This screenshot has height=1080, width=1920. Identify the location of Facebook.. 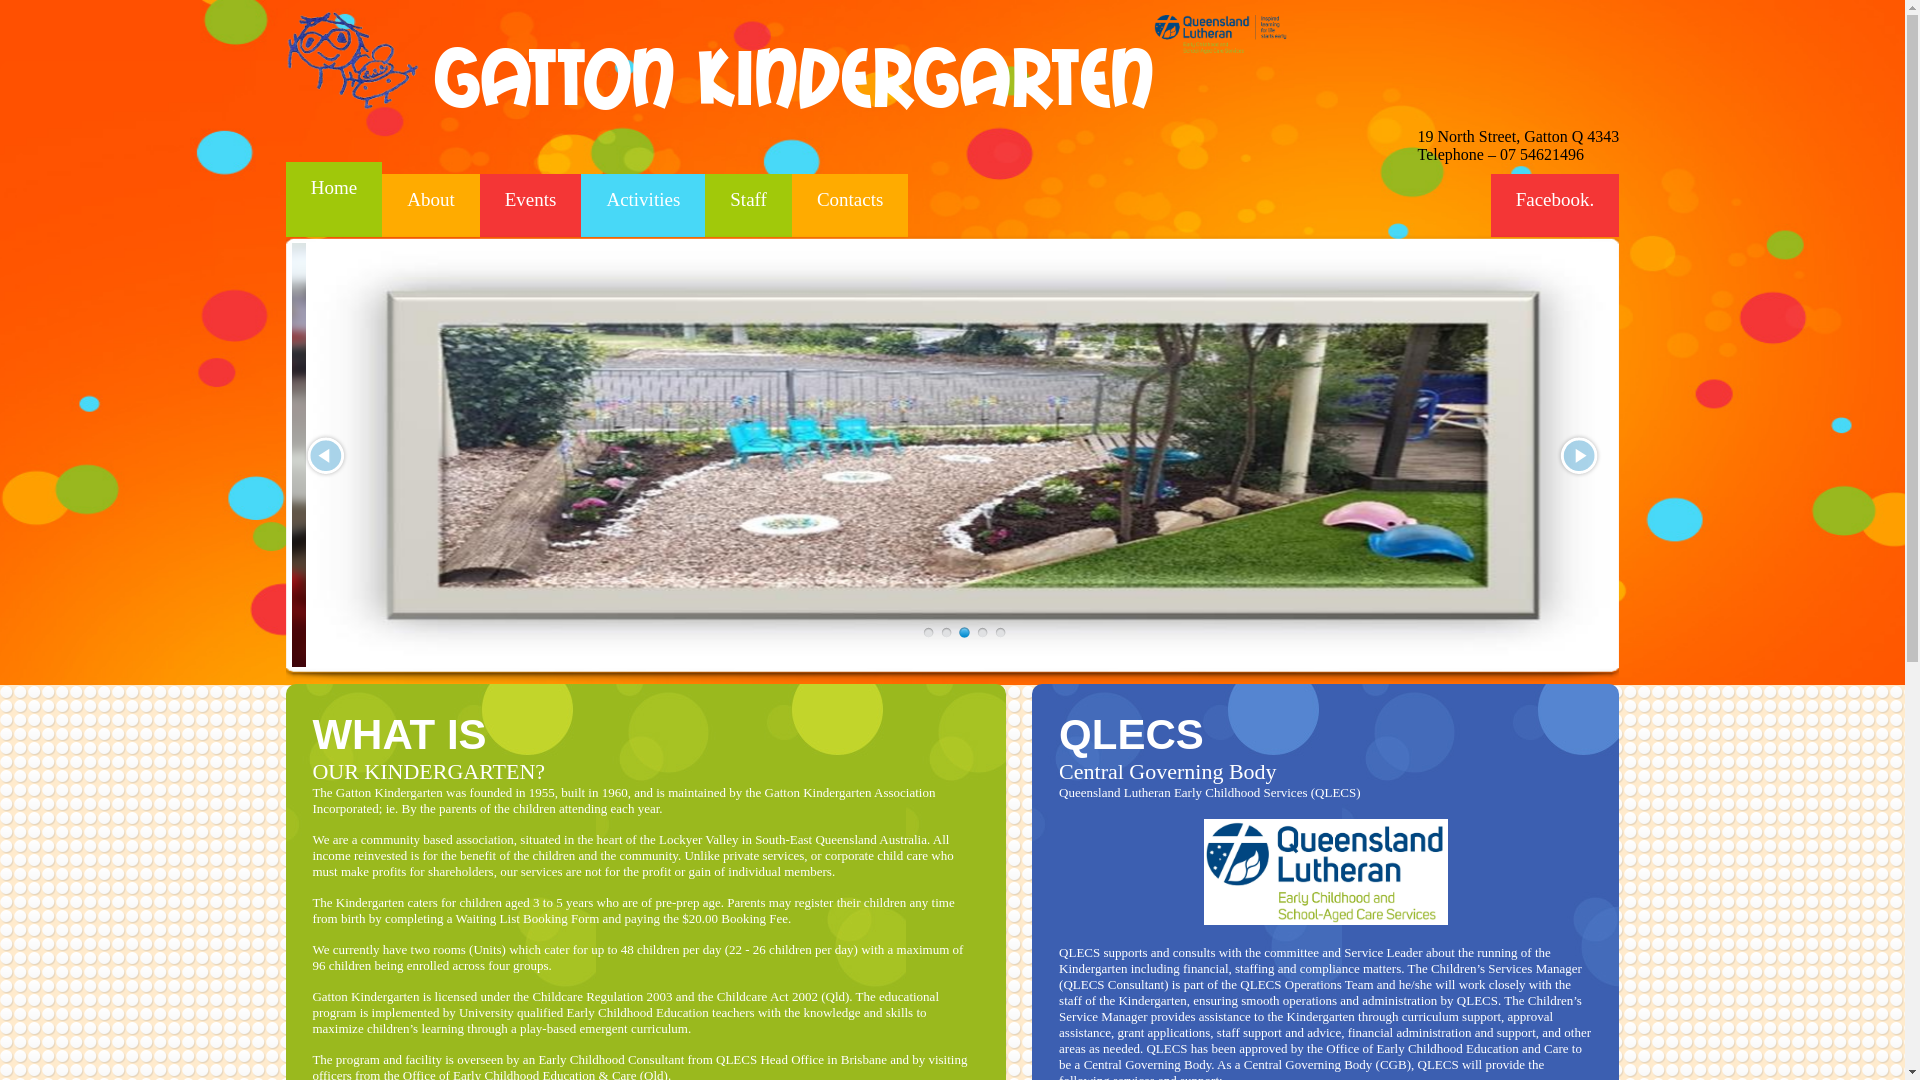
(1556, 206).